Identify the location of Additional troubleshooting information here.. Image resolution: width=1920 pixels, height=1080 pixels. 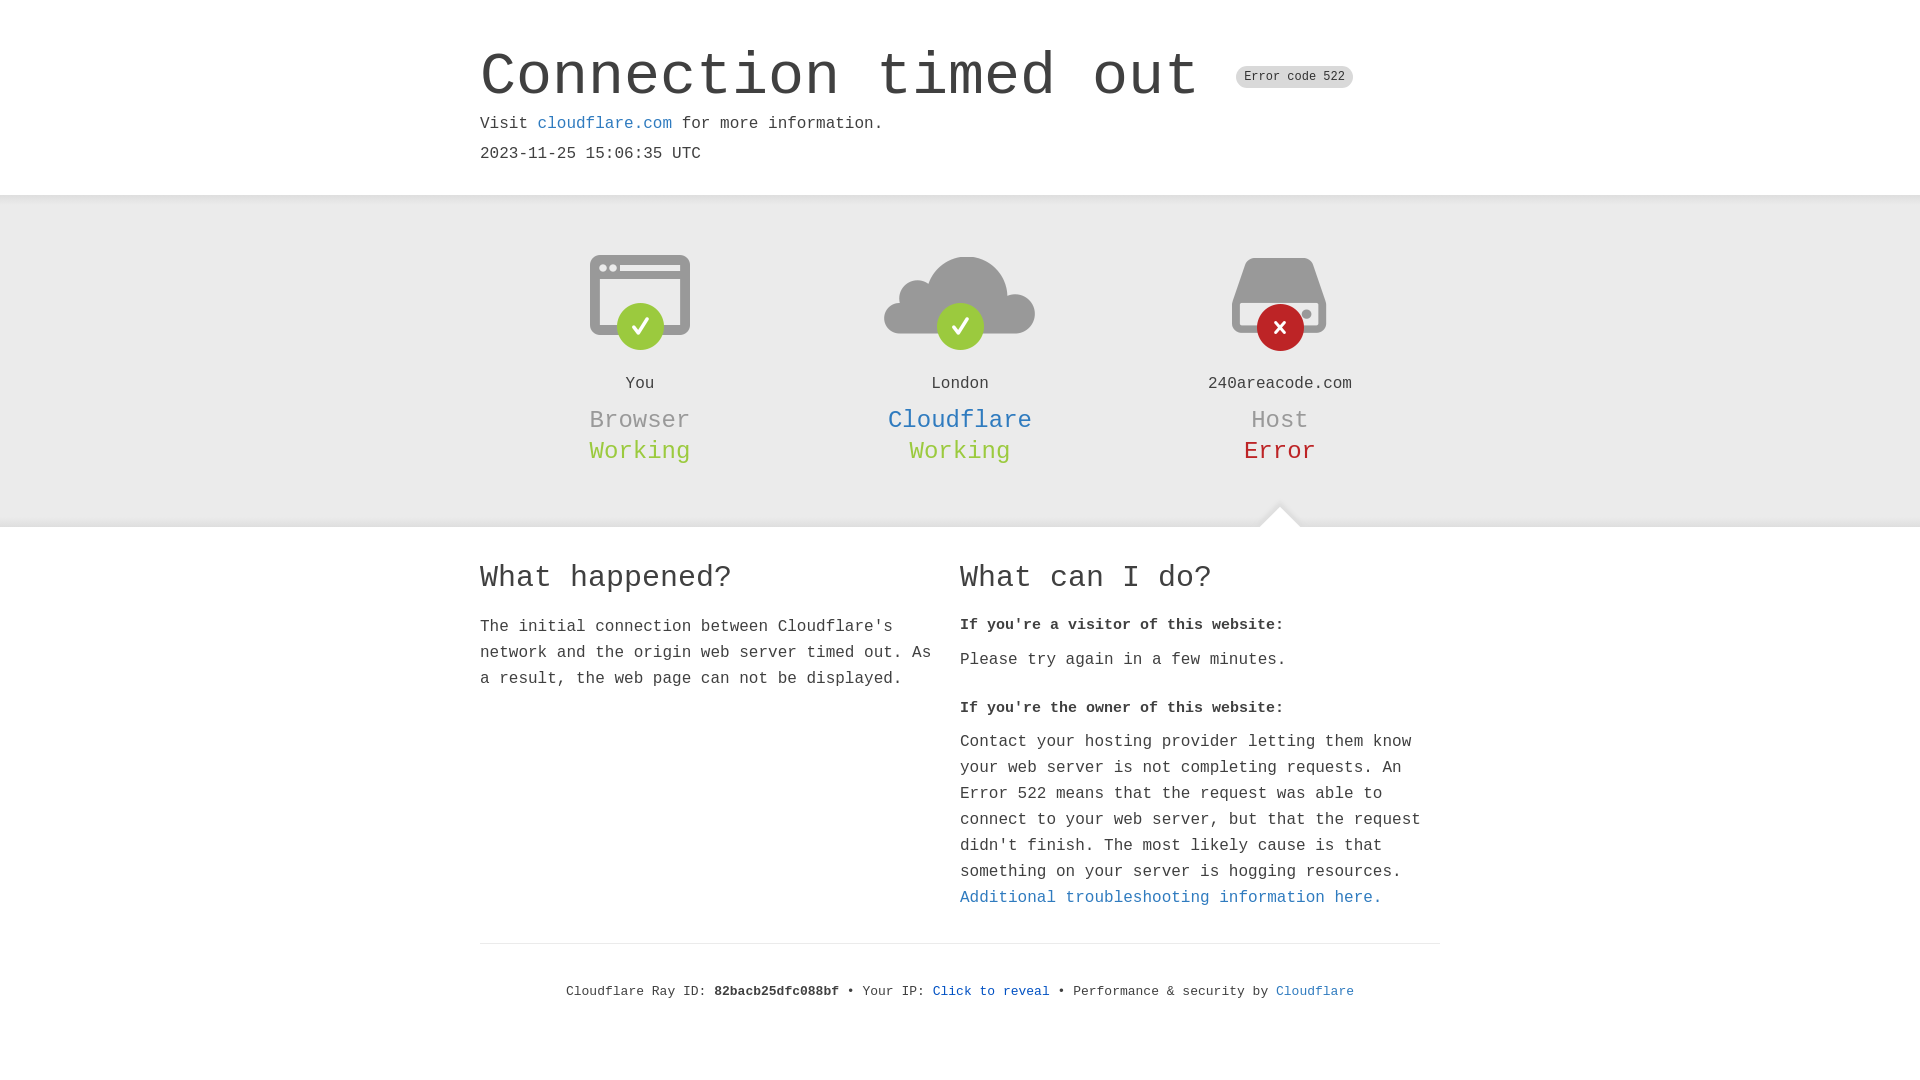
(1171, 898).